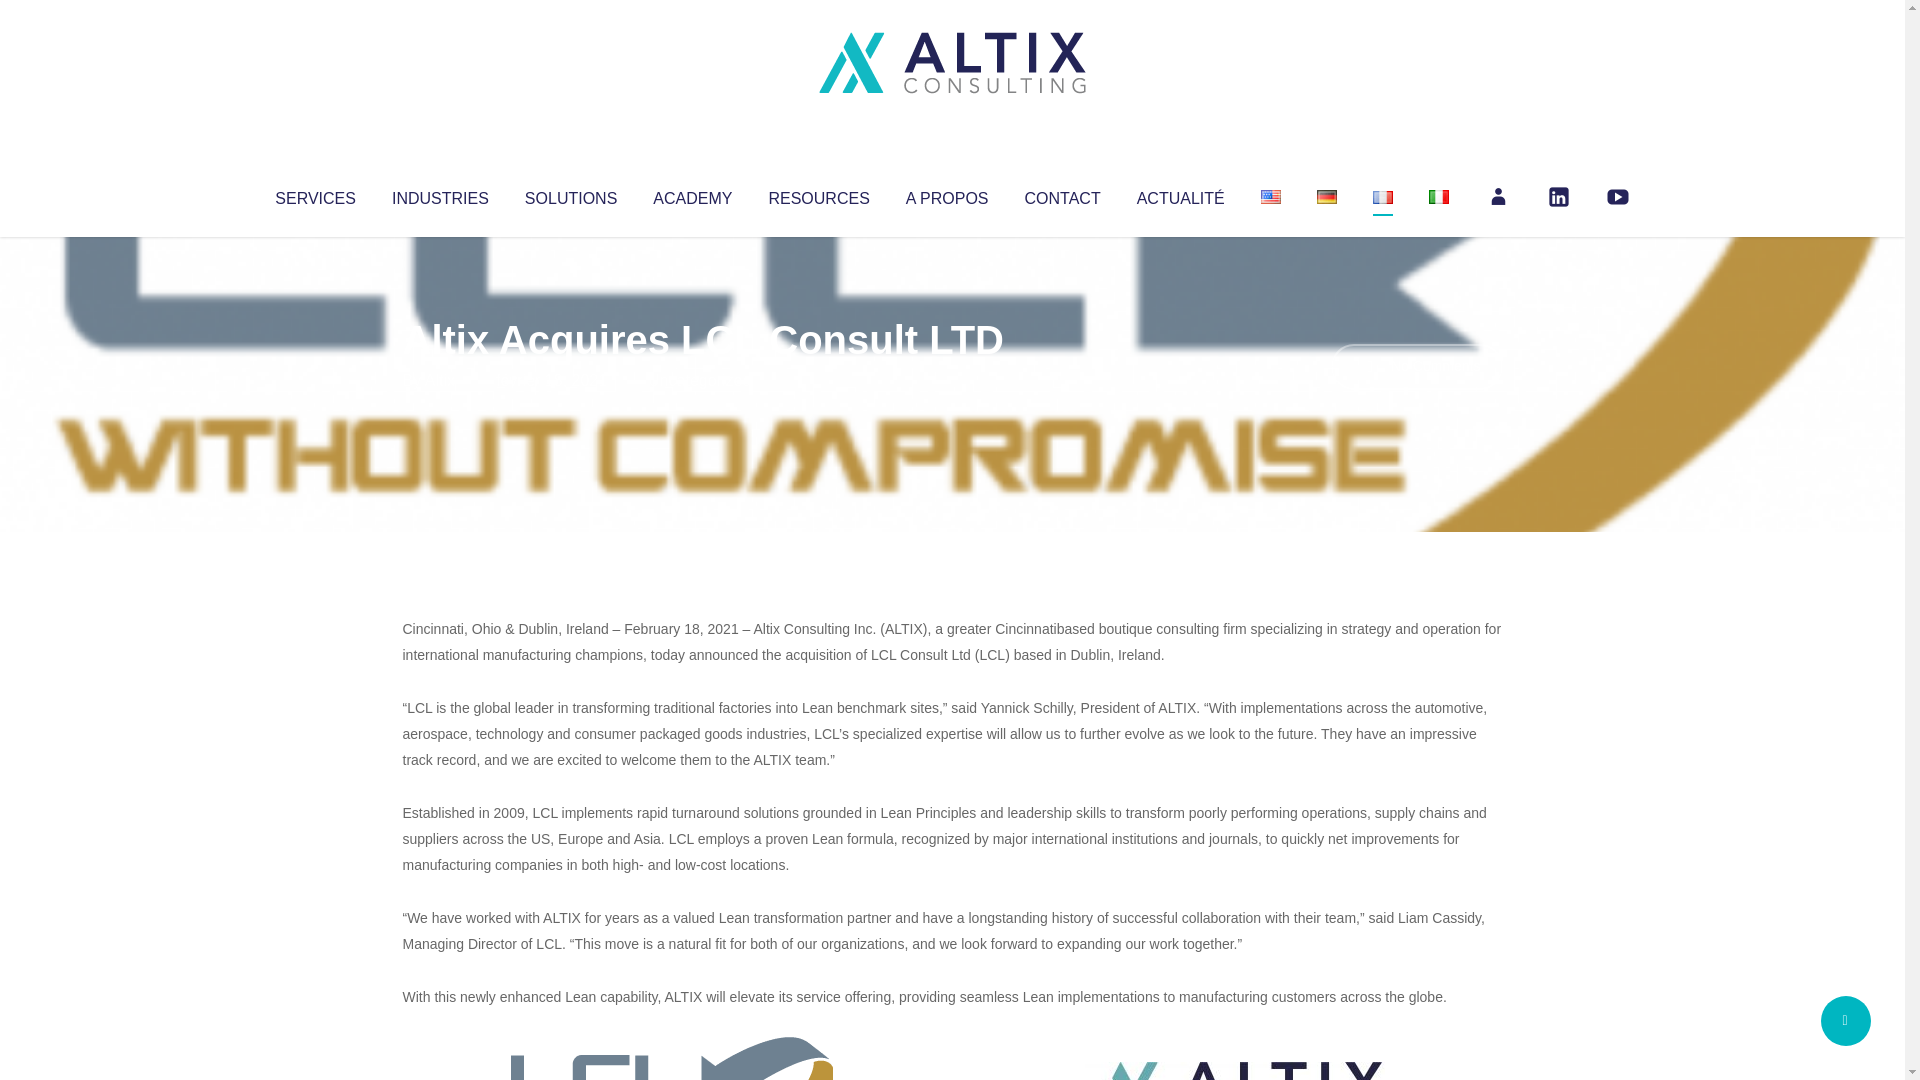 The width and height of the screenshot is (1920, 1080). I want to click on RESOURCES, so click(818, 194).